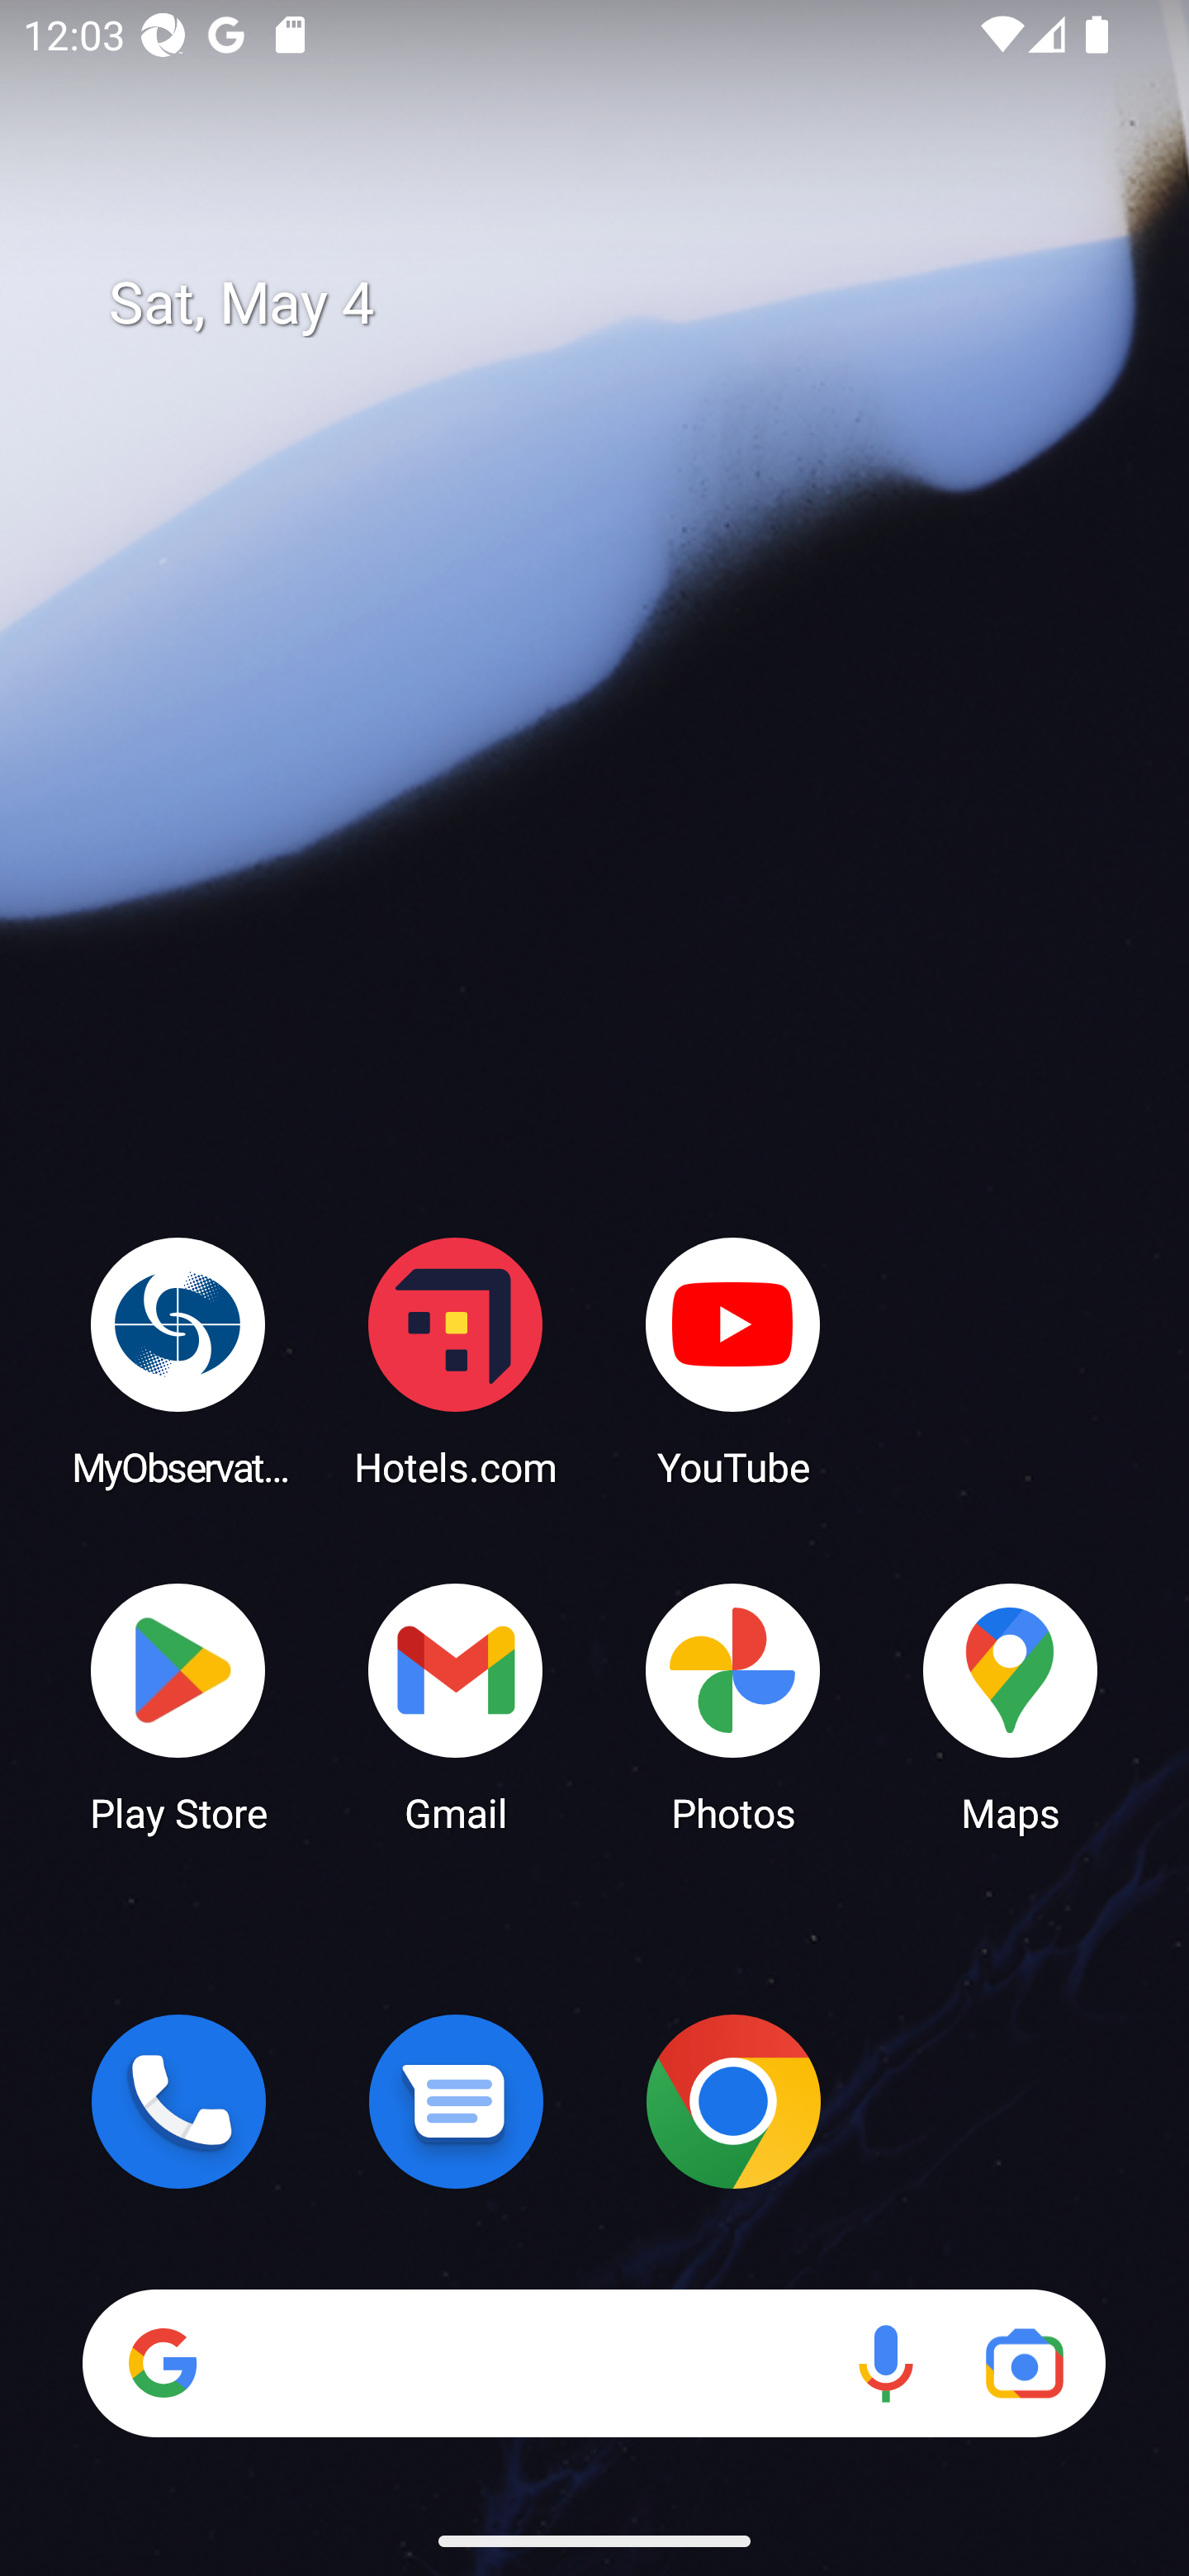 The width and height of the screenshot is (1189, 2576). Describe the element at coordinates (178, 2101) in the screenshot. I see `Phone` at that location.